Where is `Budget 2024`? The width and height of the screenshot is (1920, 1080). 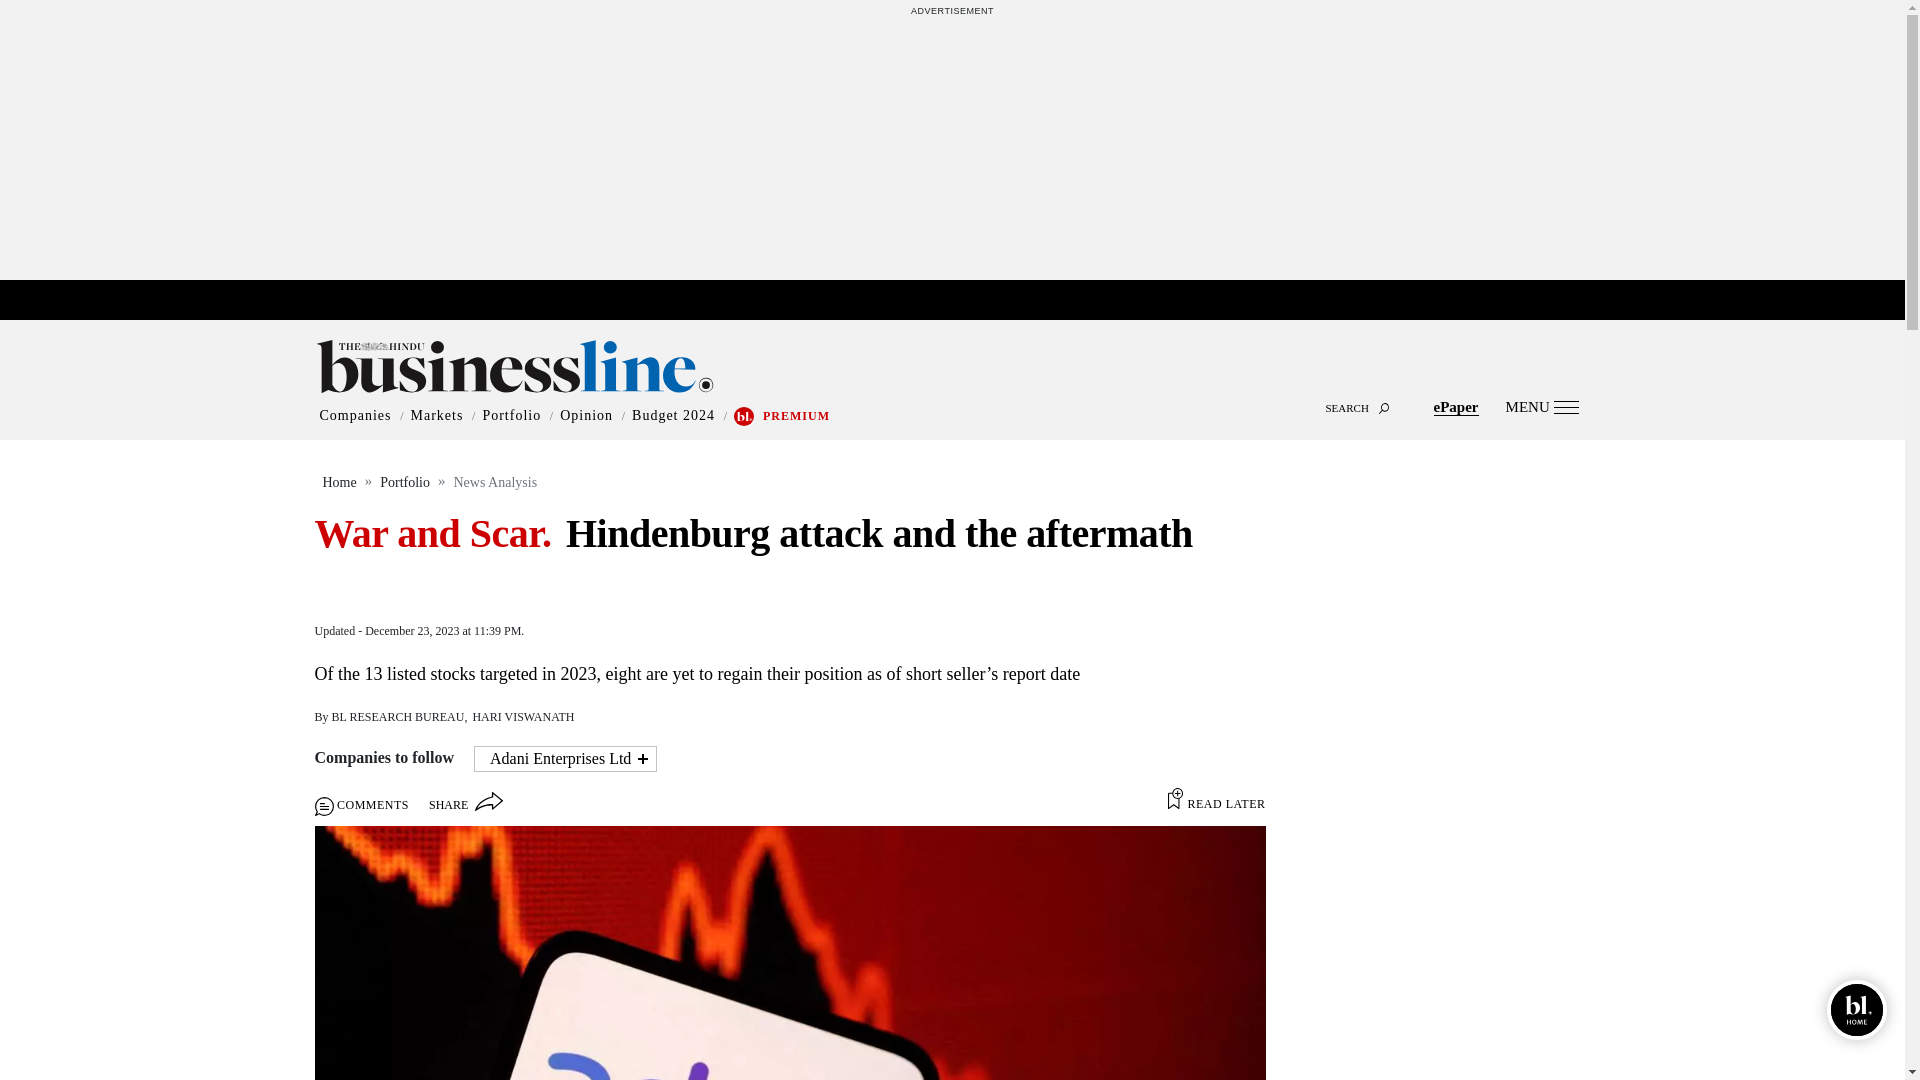 Budget 2024 is located at coordinates (672, 416).